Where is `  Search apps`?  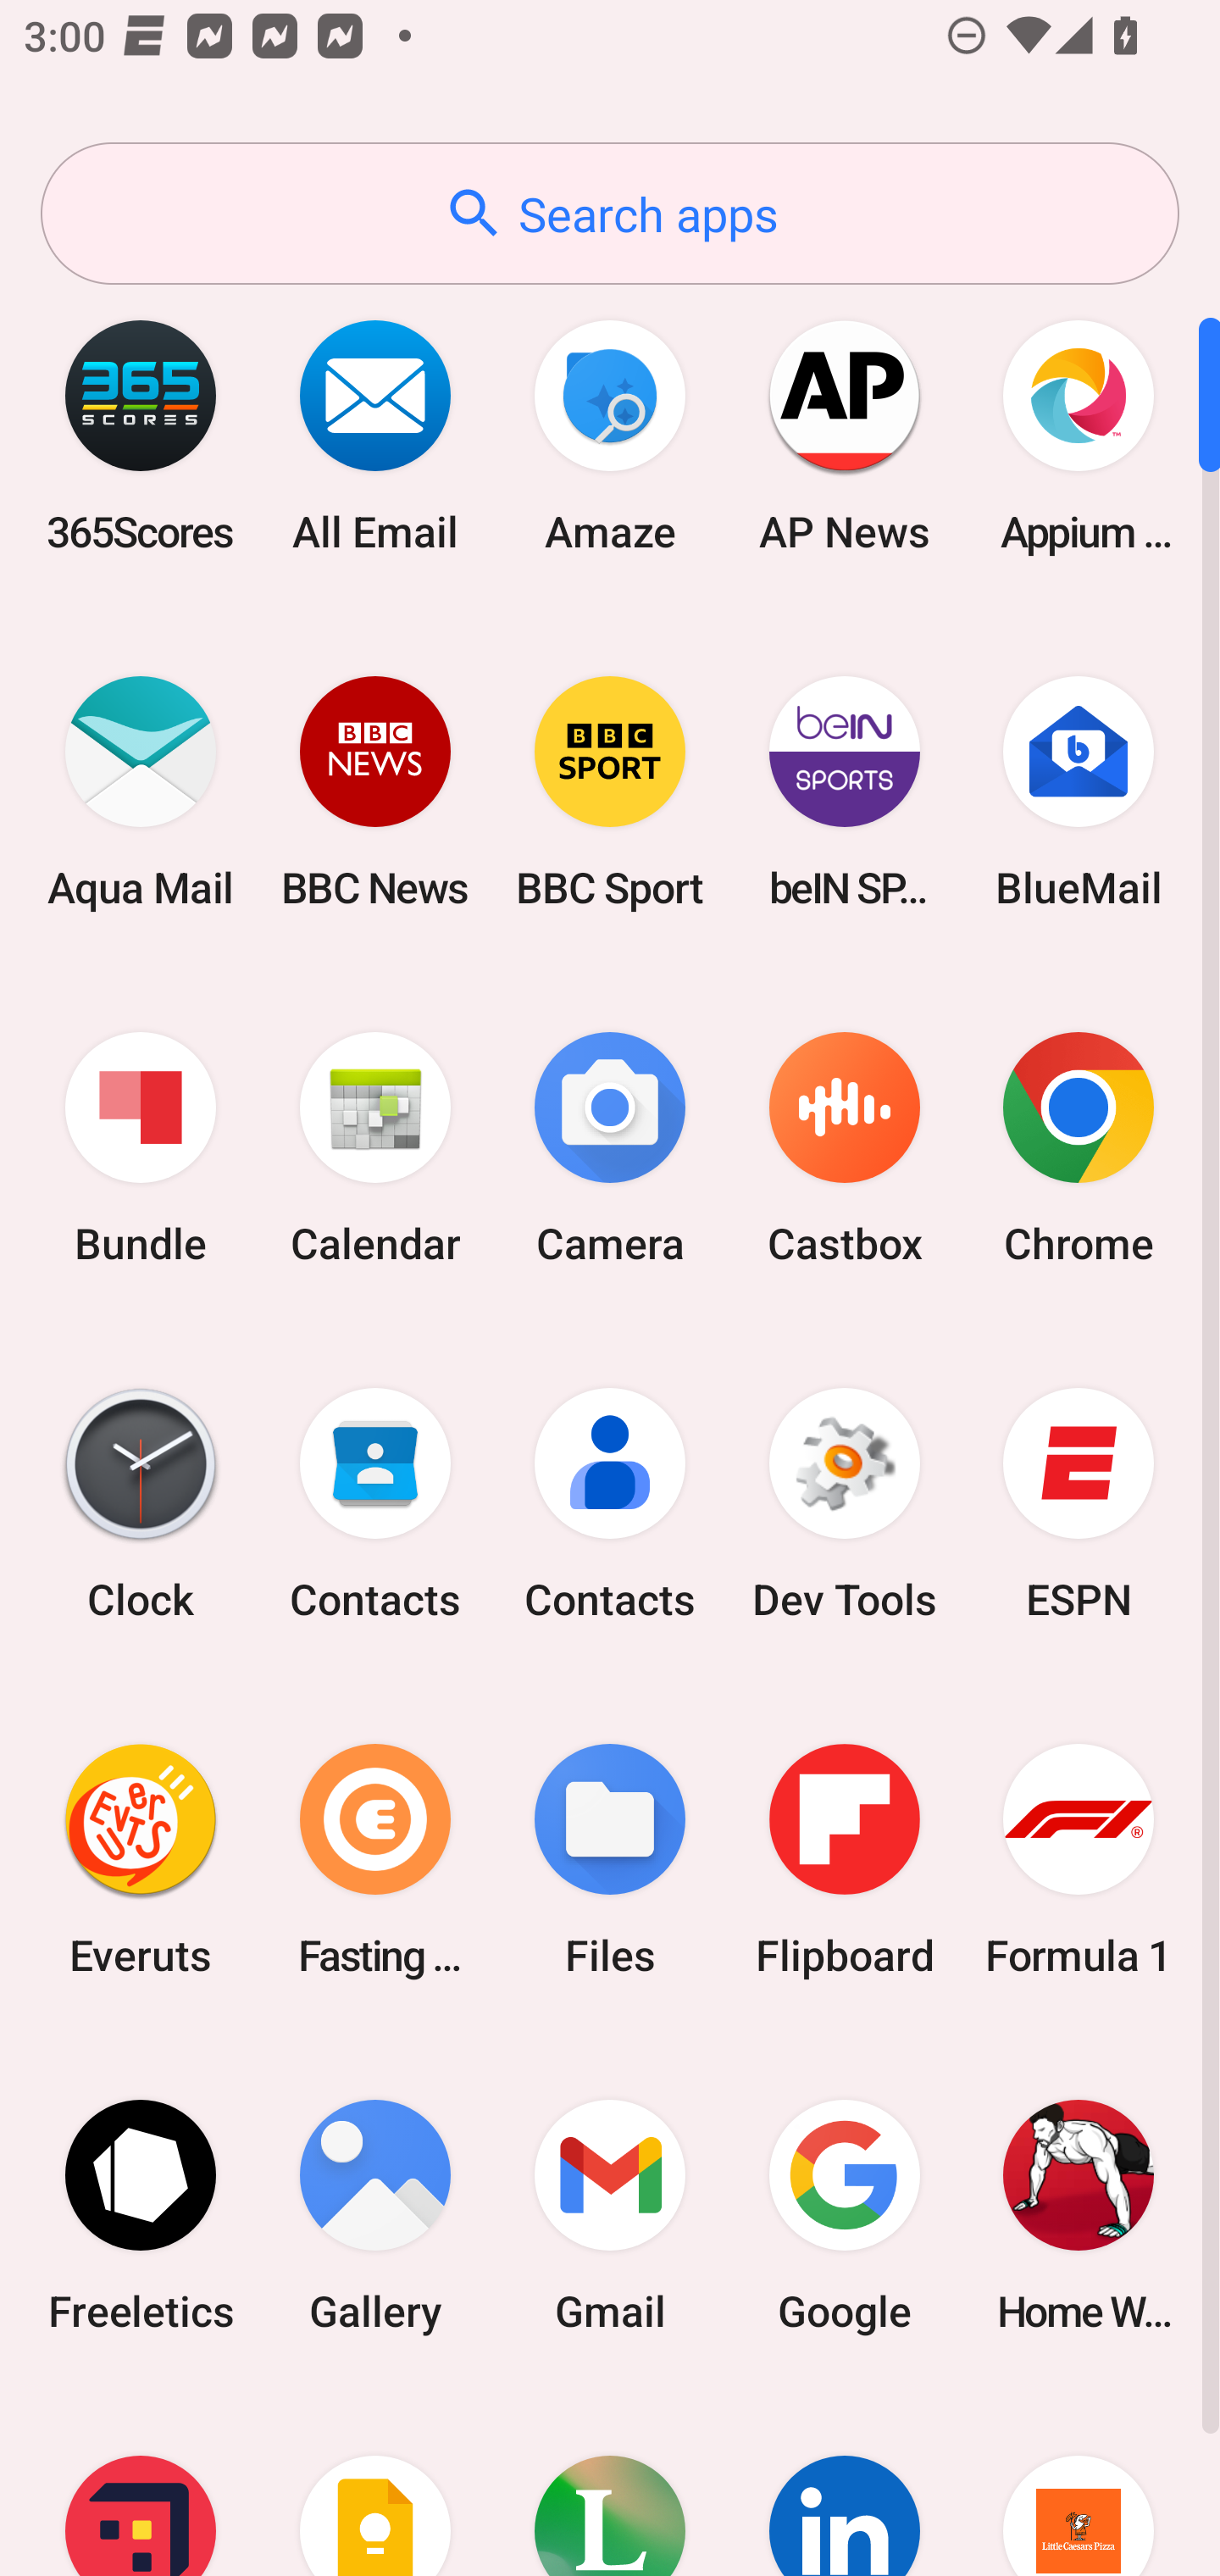
  Search apps is located at coordinates (610, 214).